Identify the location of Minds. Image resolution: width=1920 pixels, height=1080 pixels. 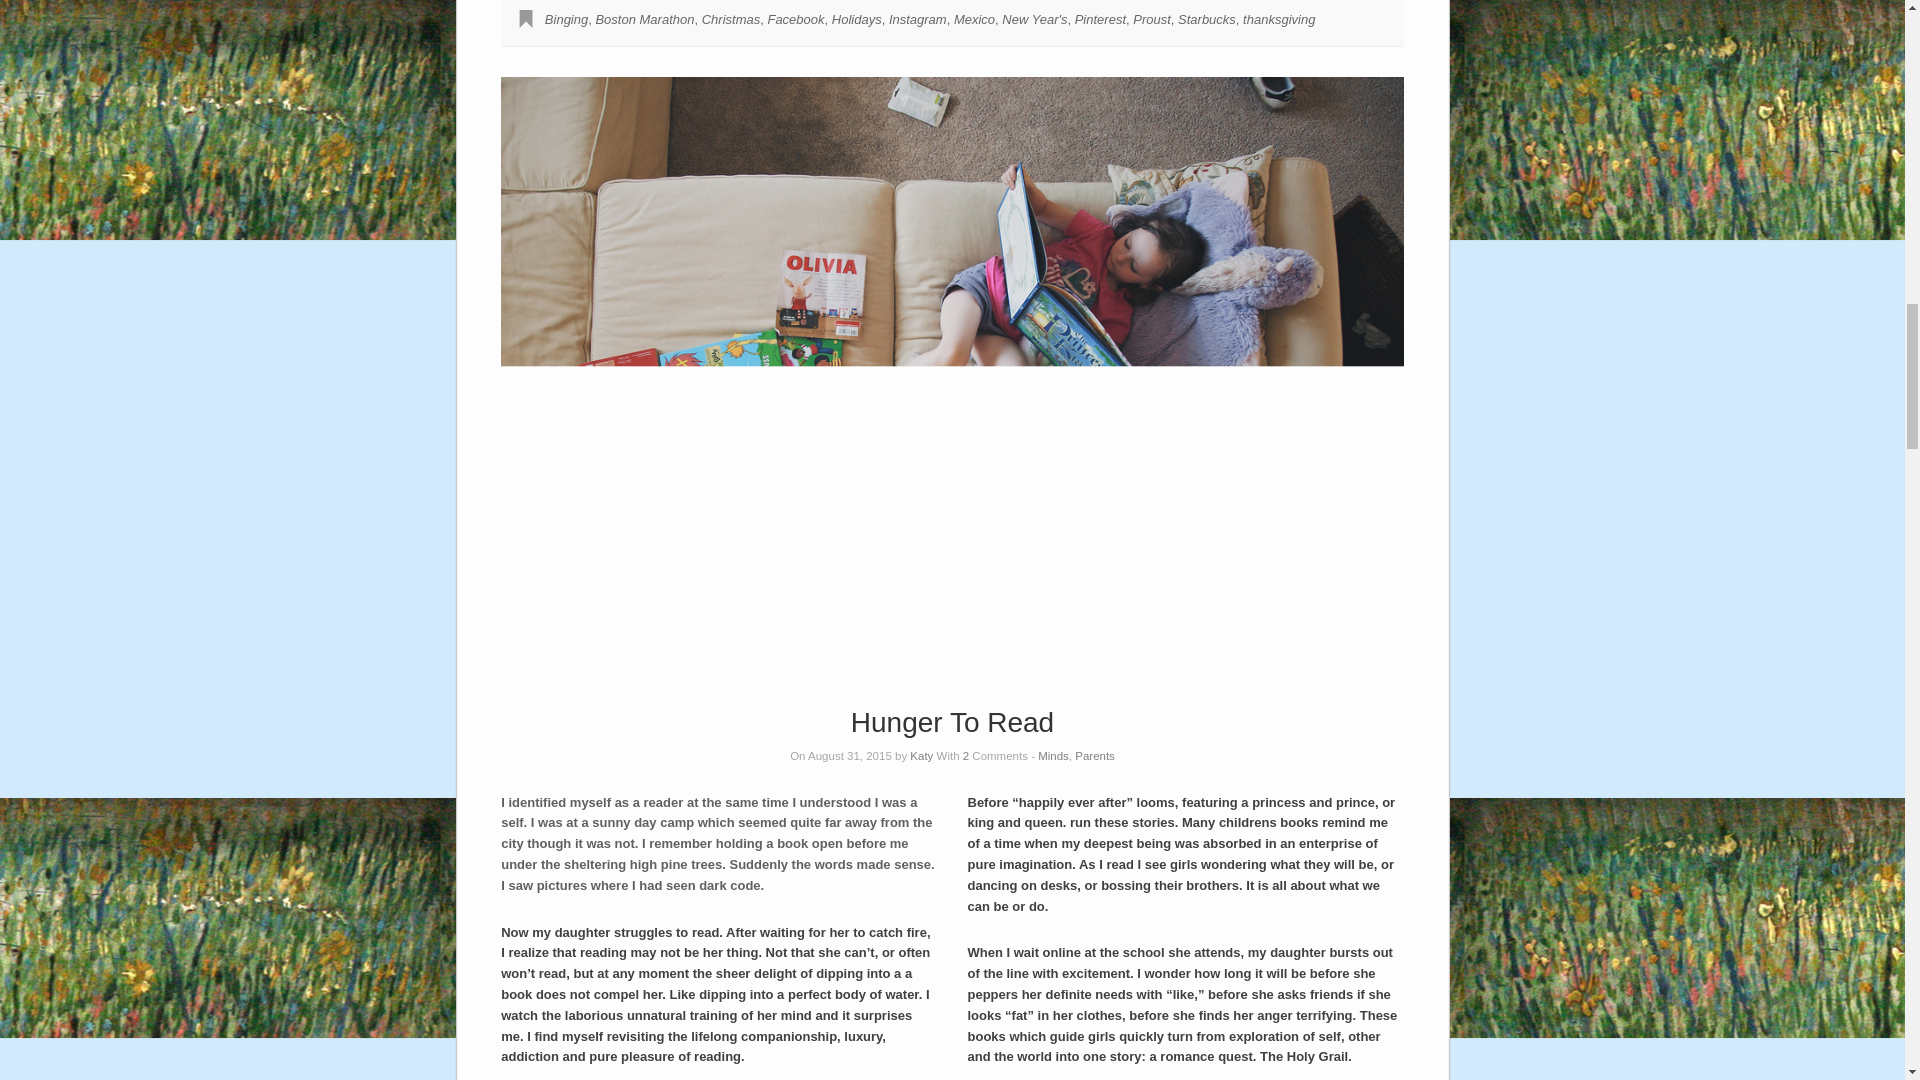
(1054, 756).